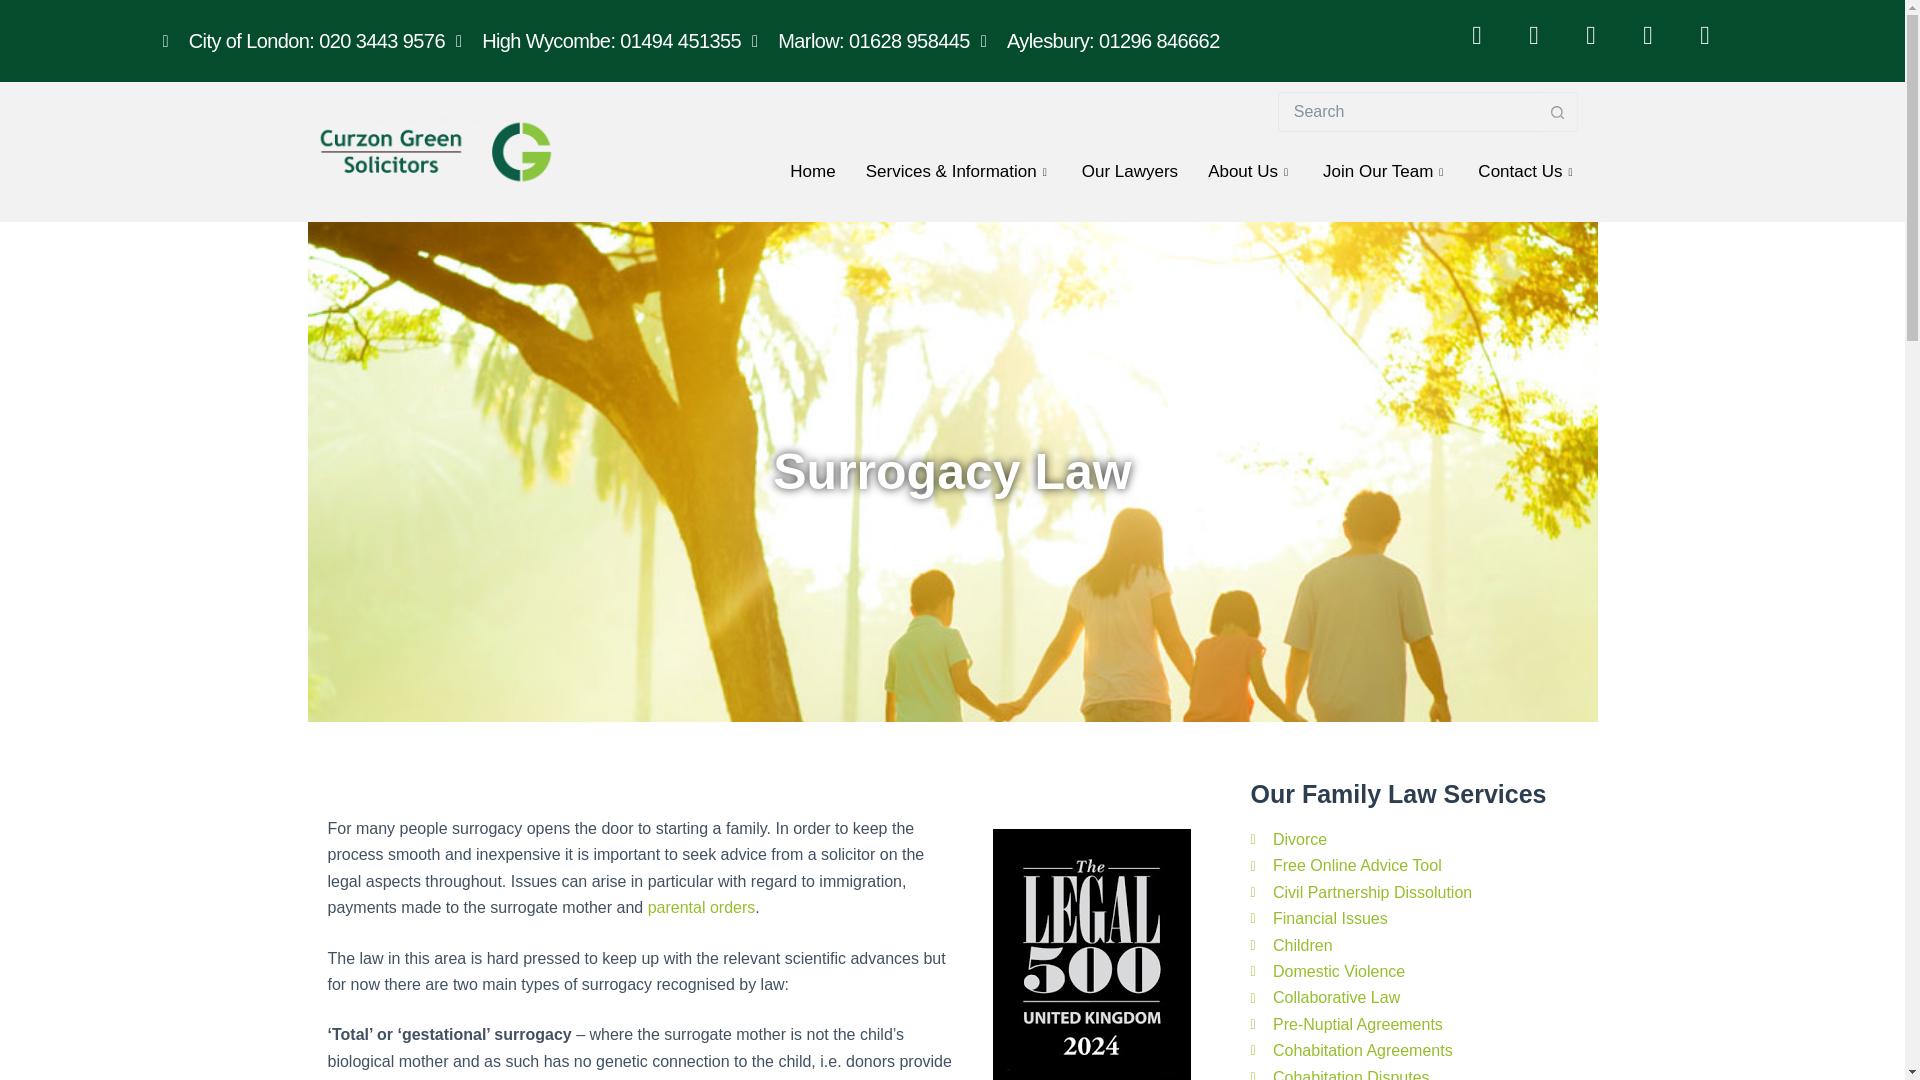 This screenshot has width=1920, height=1080. Describe the element at coordinates (860, 40) in the screenshot. I see `Marlow: 01628 958445` at that location.